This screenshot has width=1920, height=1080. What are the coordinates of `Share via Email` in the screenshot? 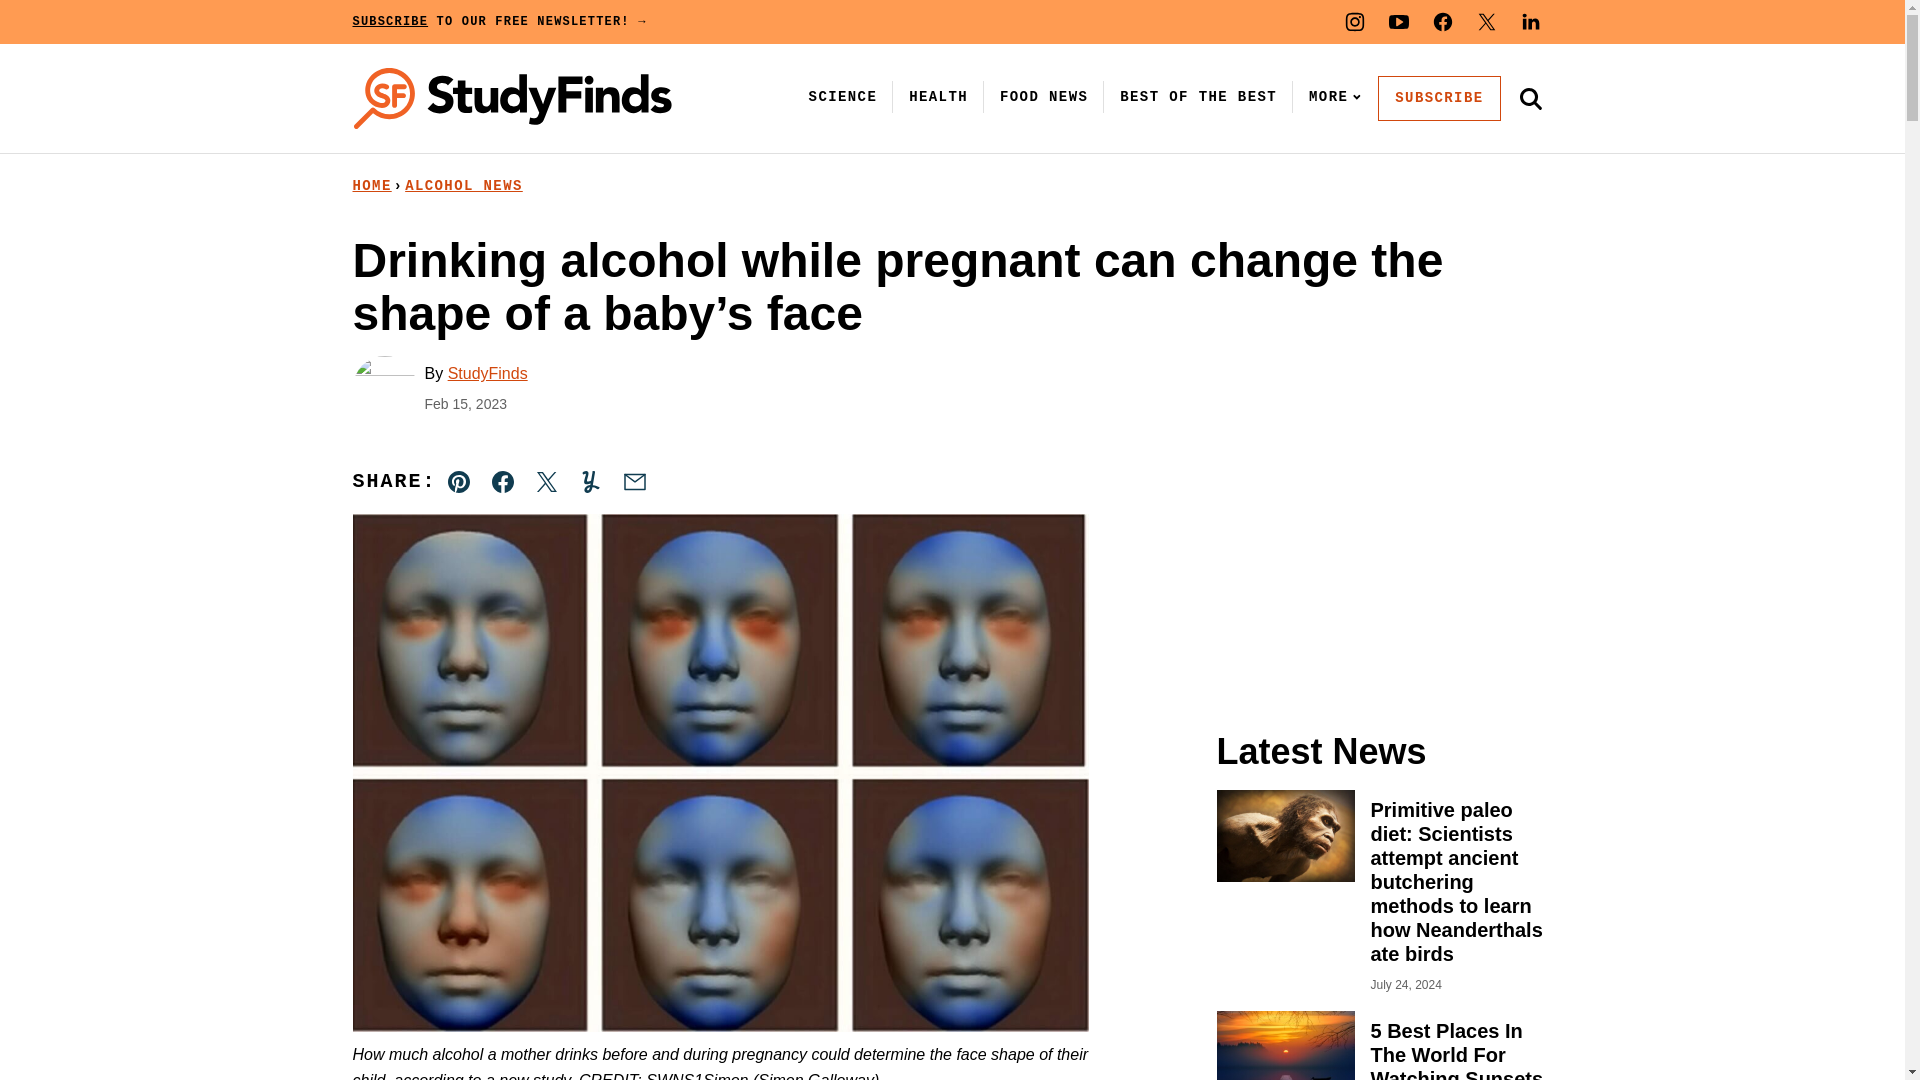 It's located at (634, 482).